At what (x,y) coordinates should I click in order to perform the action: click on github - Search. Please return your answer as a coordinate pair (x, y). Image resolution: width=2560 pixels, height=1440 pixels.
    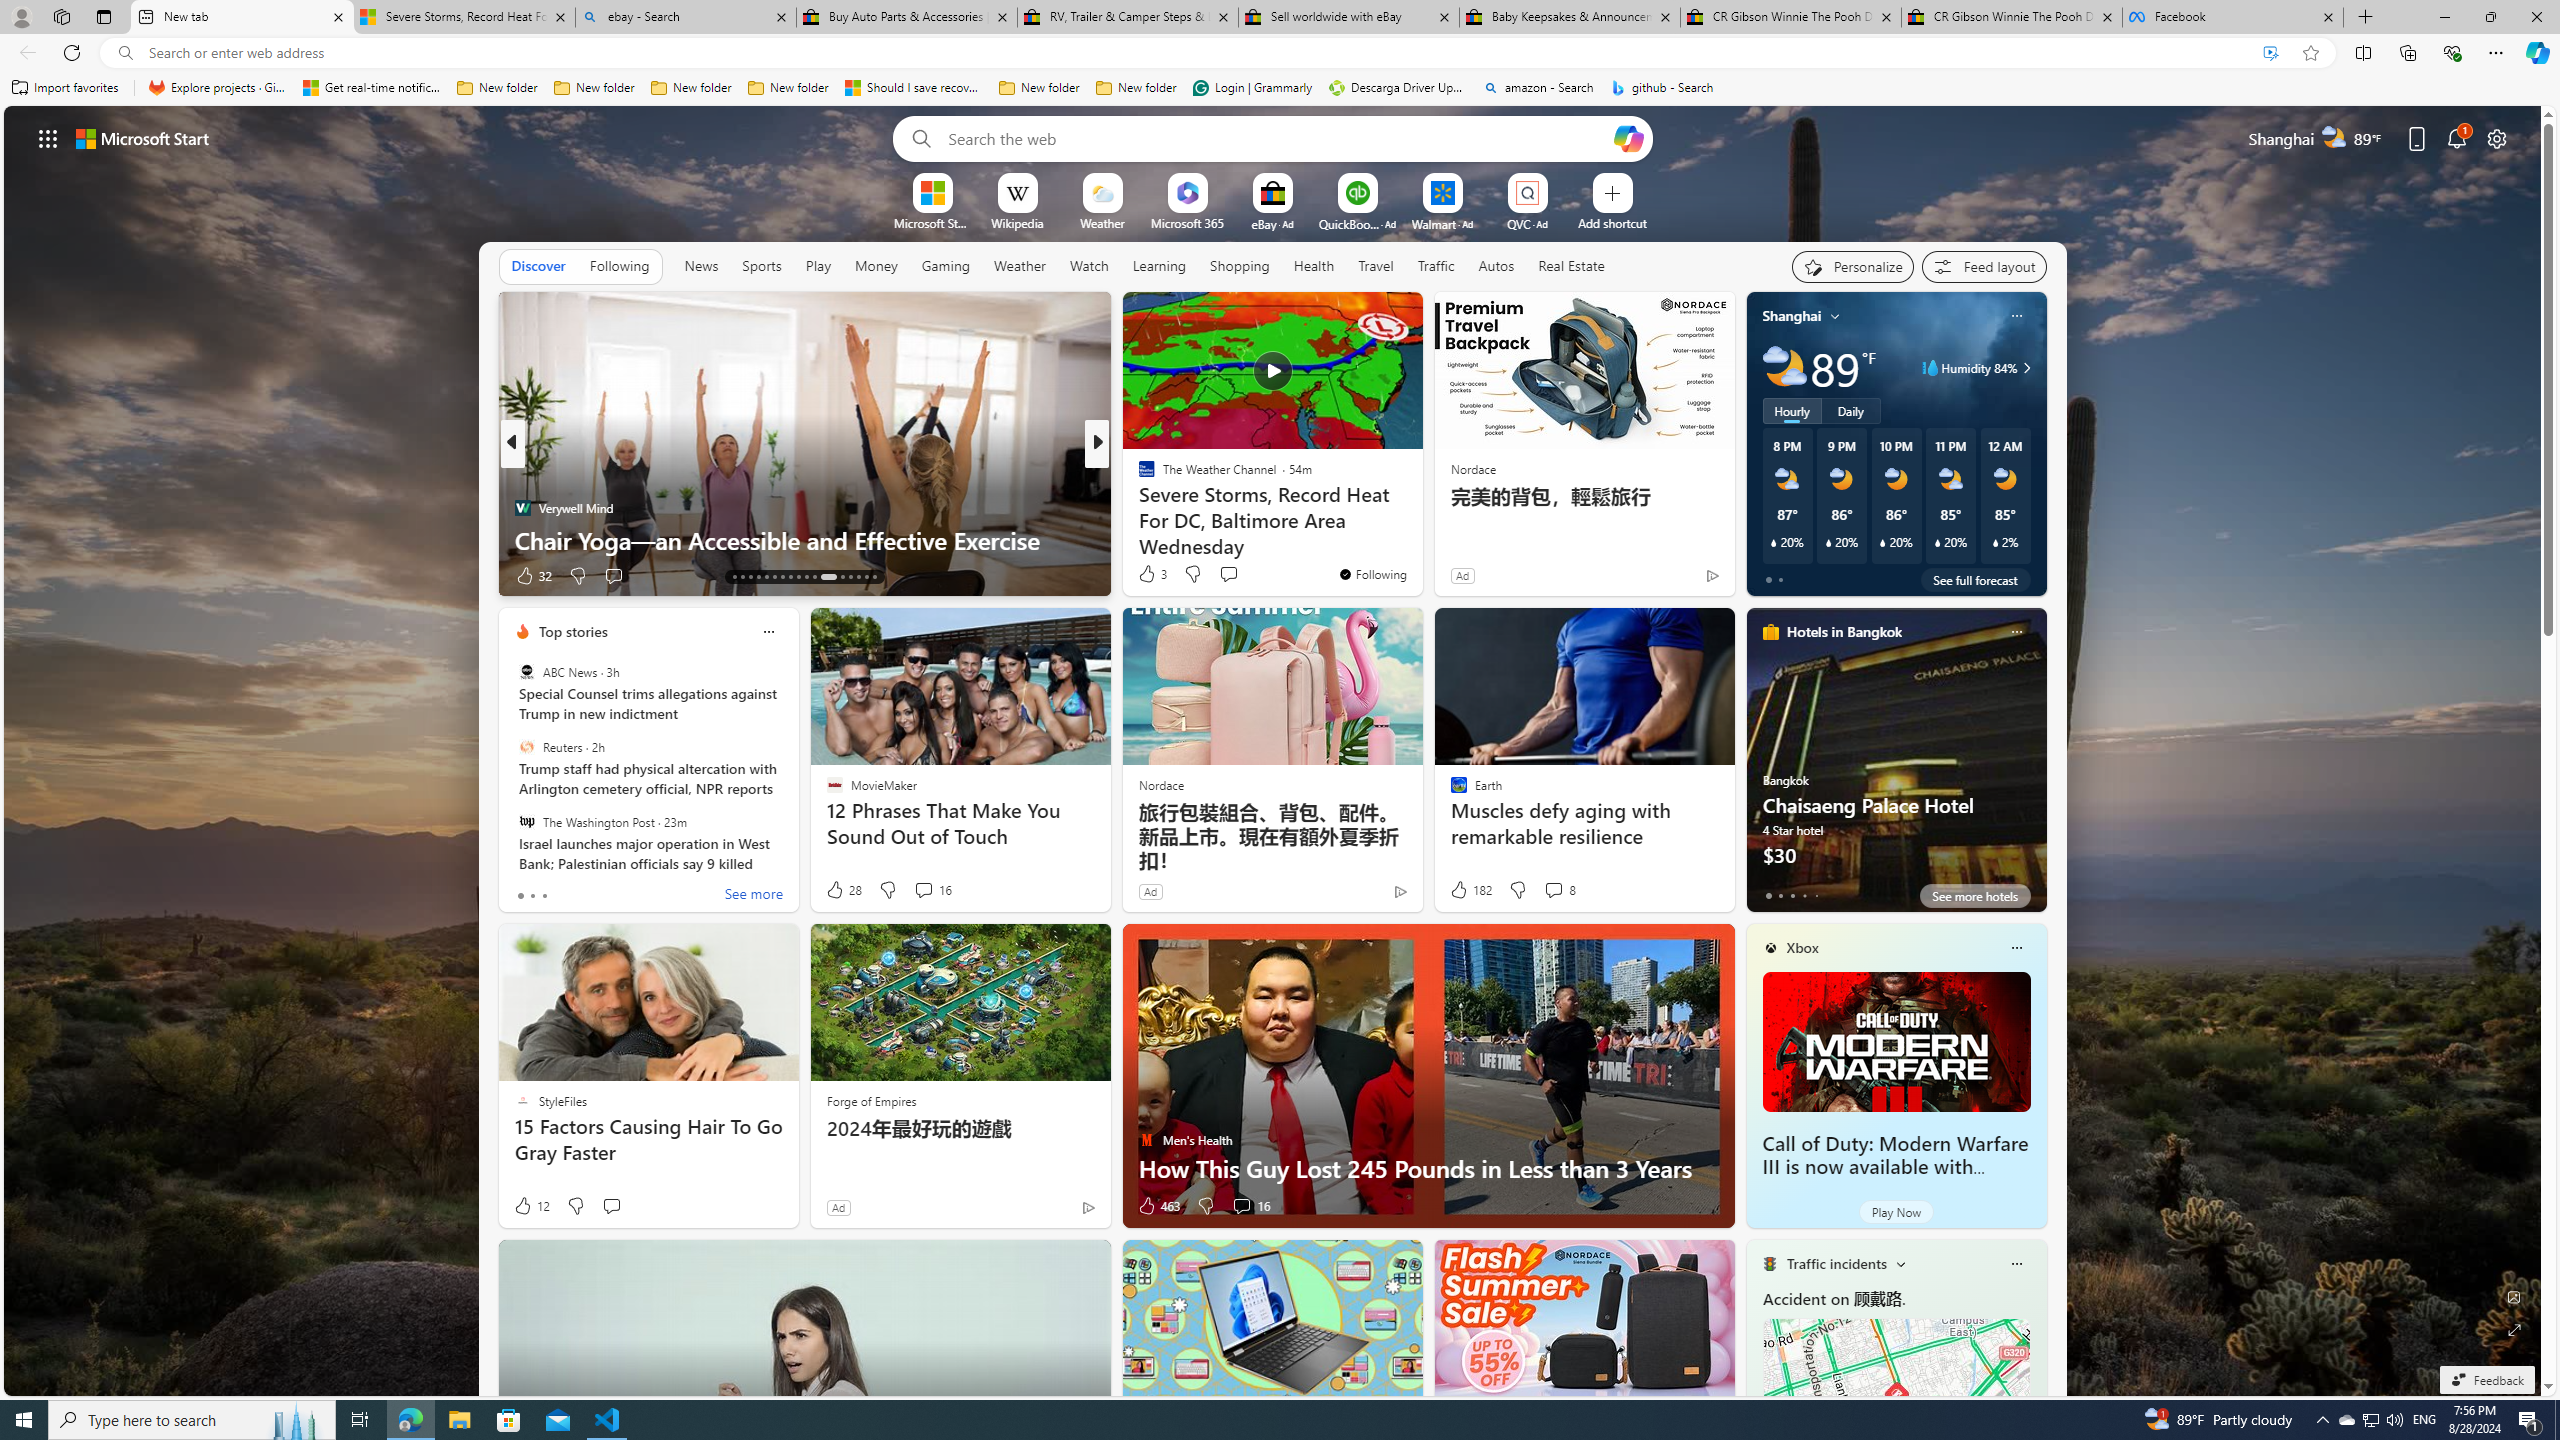
    Looking at the image, I should click on (1662, 88).